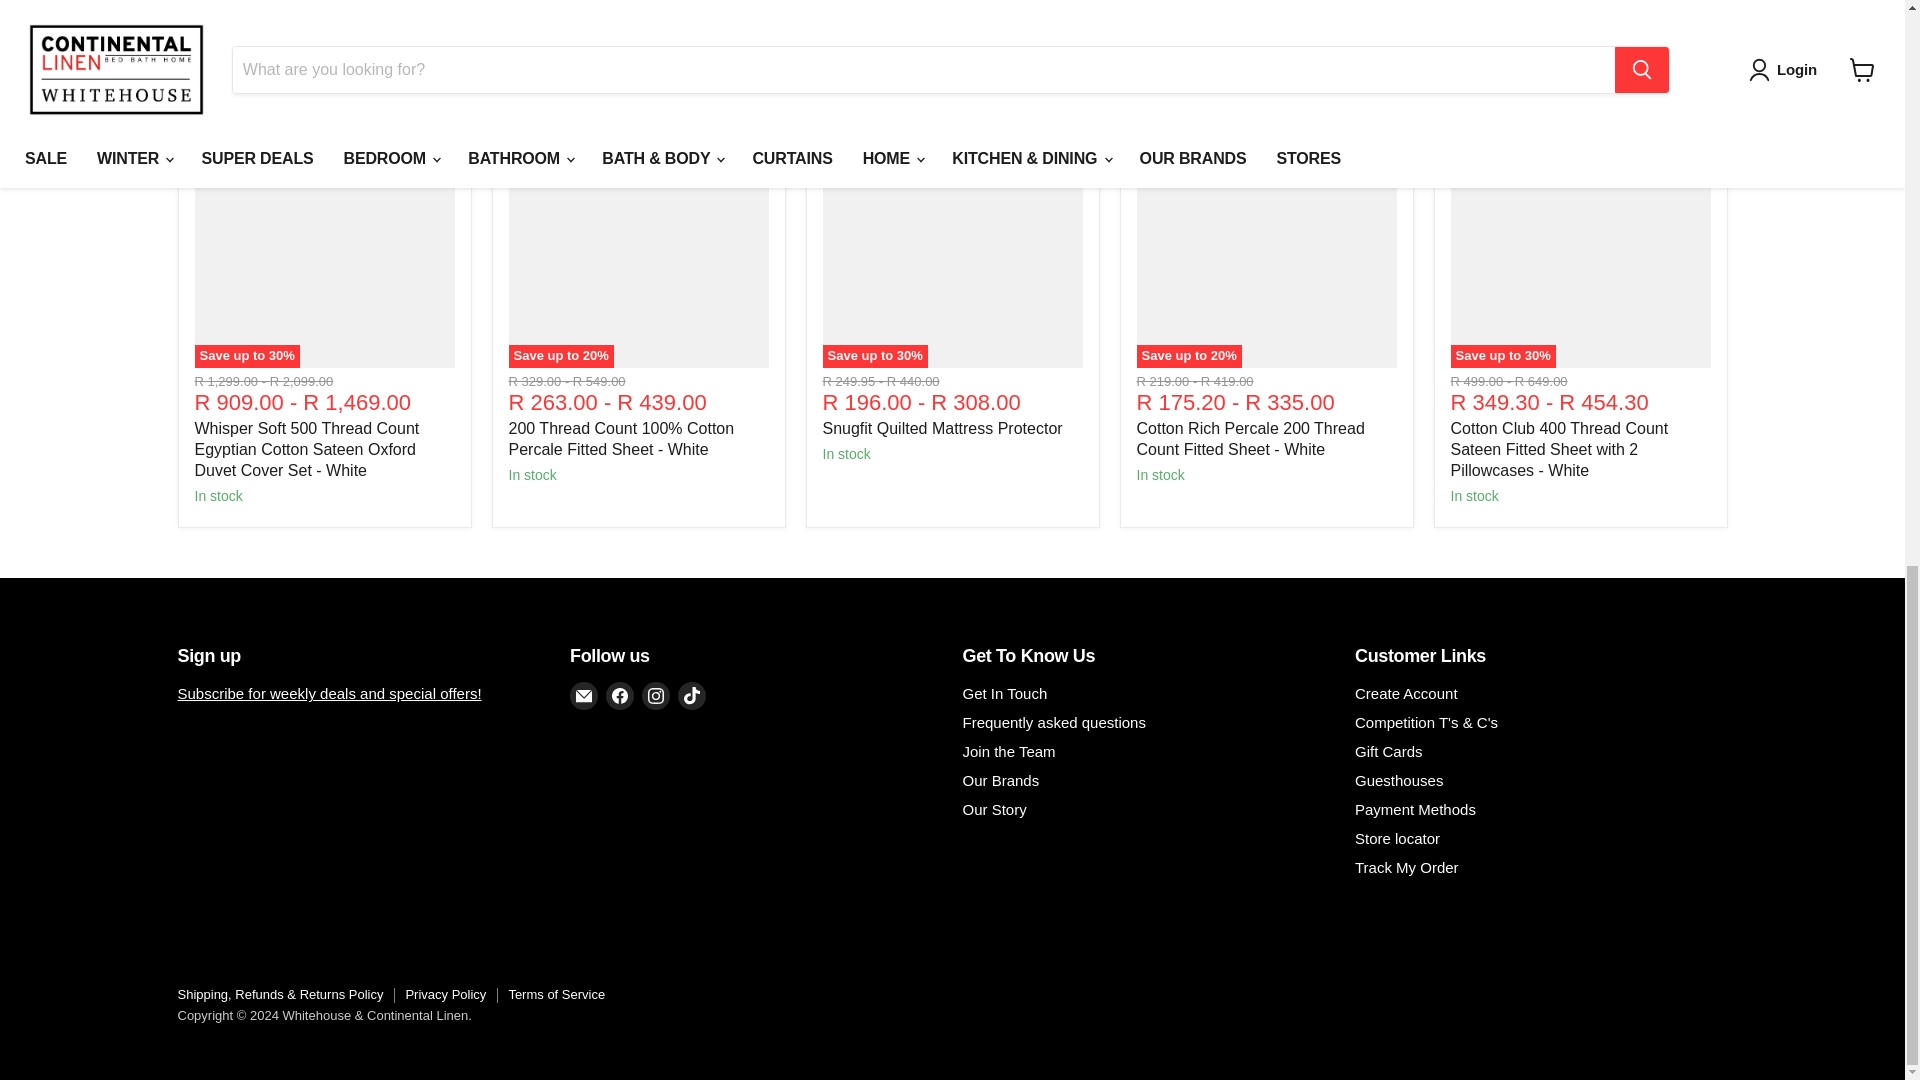 Image resolution: width=1920 pixels, height=1080 pixels. What do you see at coordinates (620, 695) in the screenshot?
I see `Facebook` at bounding box center [620, 695].